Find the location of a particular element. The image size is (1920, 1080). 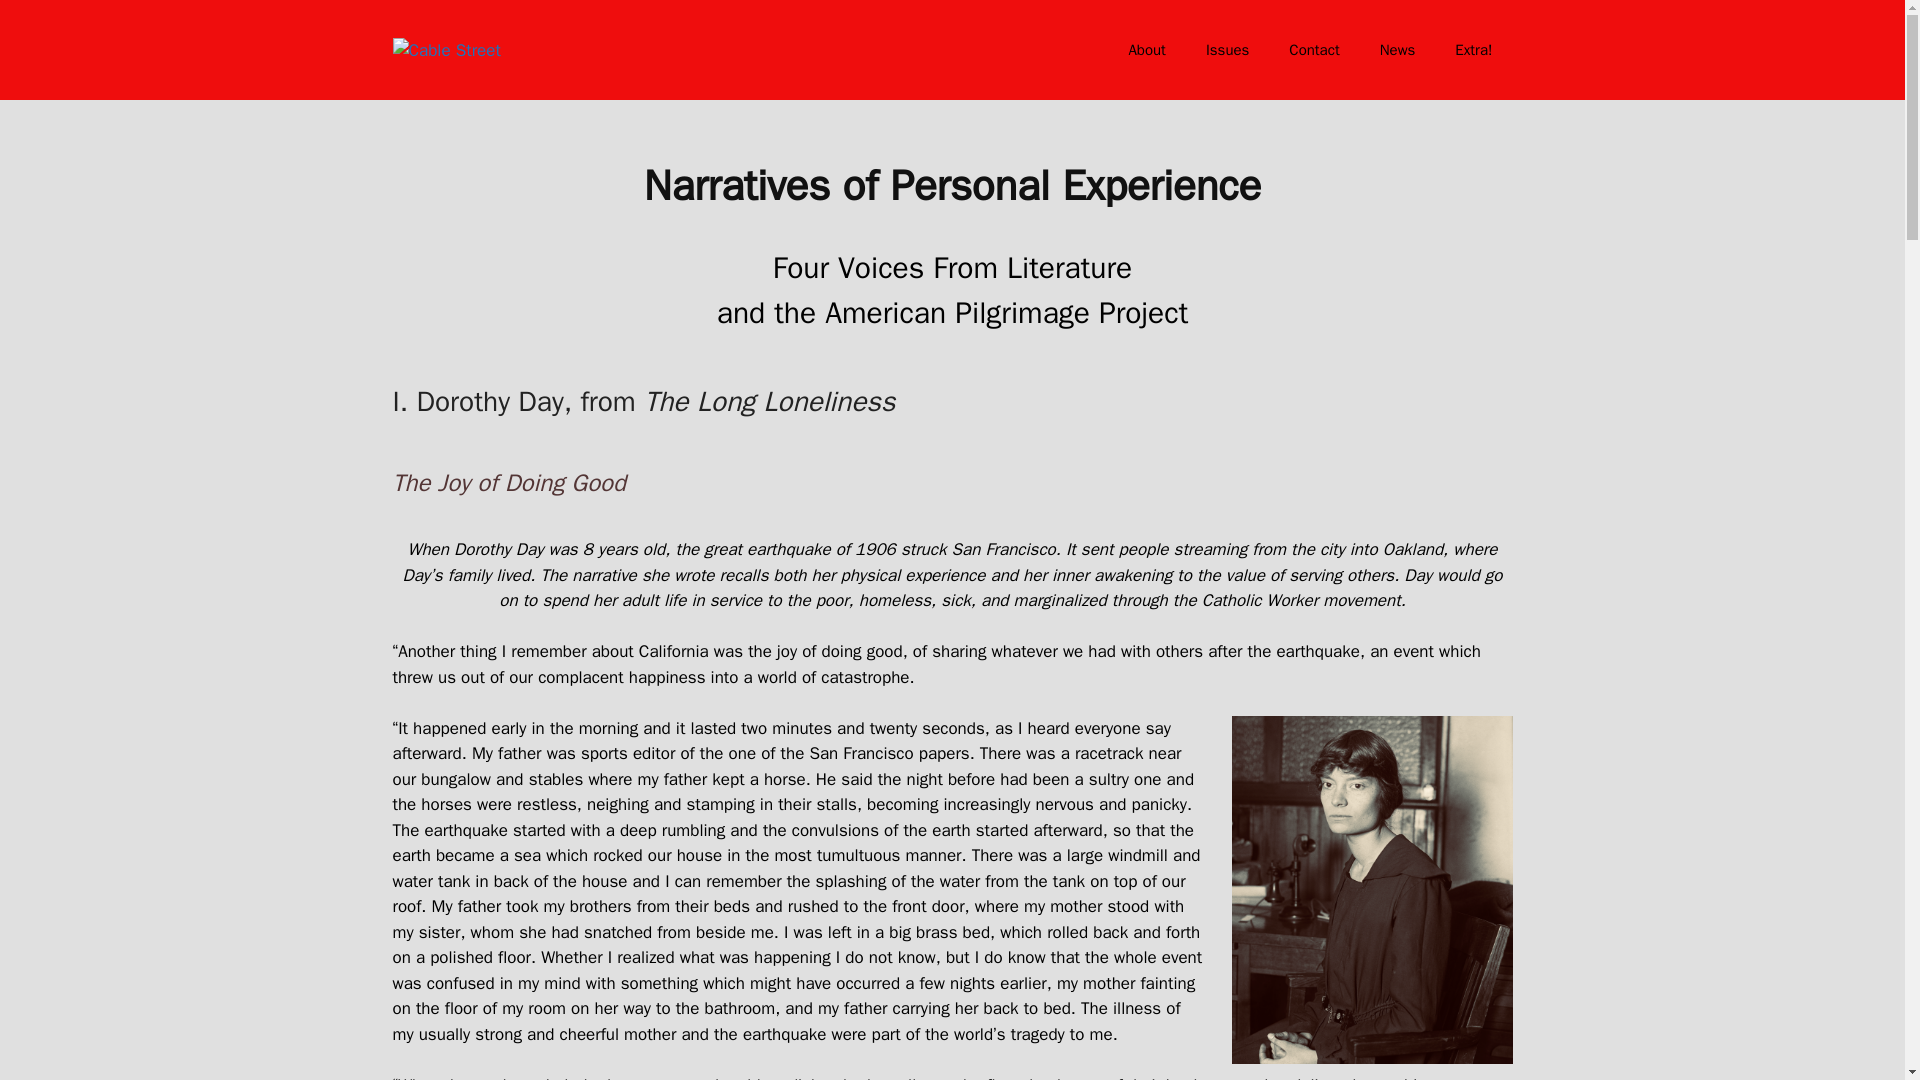

Extra! is located at coordinates (1473, 50).